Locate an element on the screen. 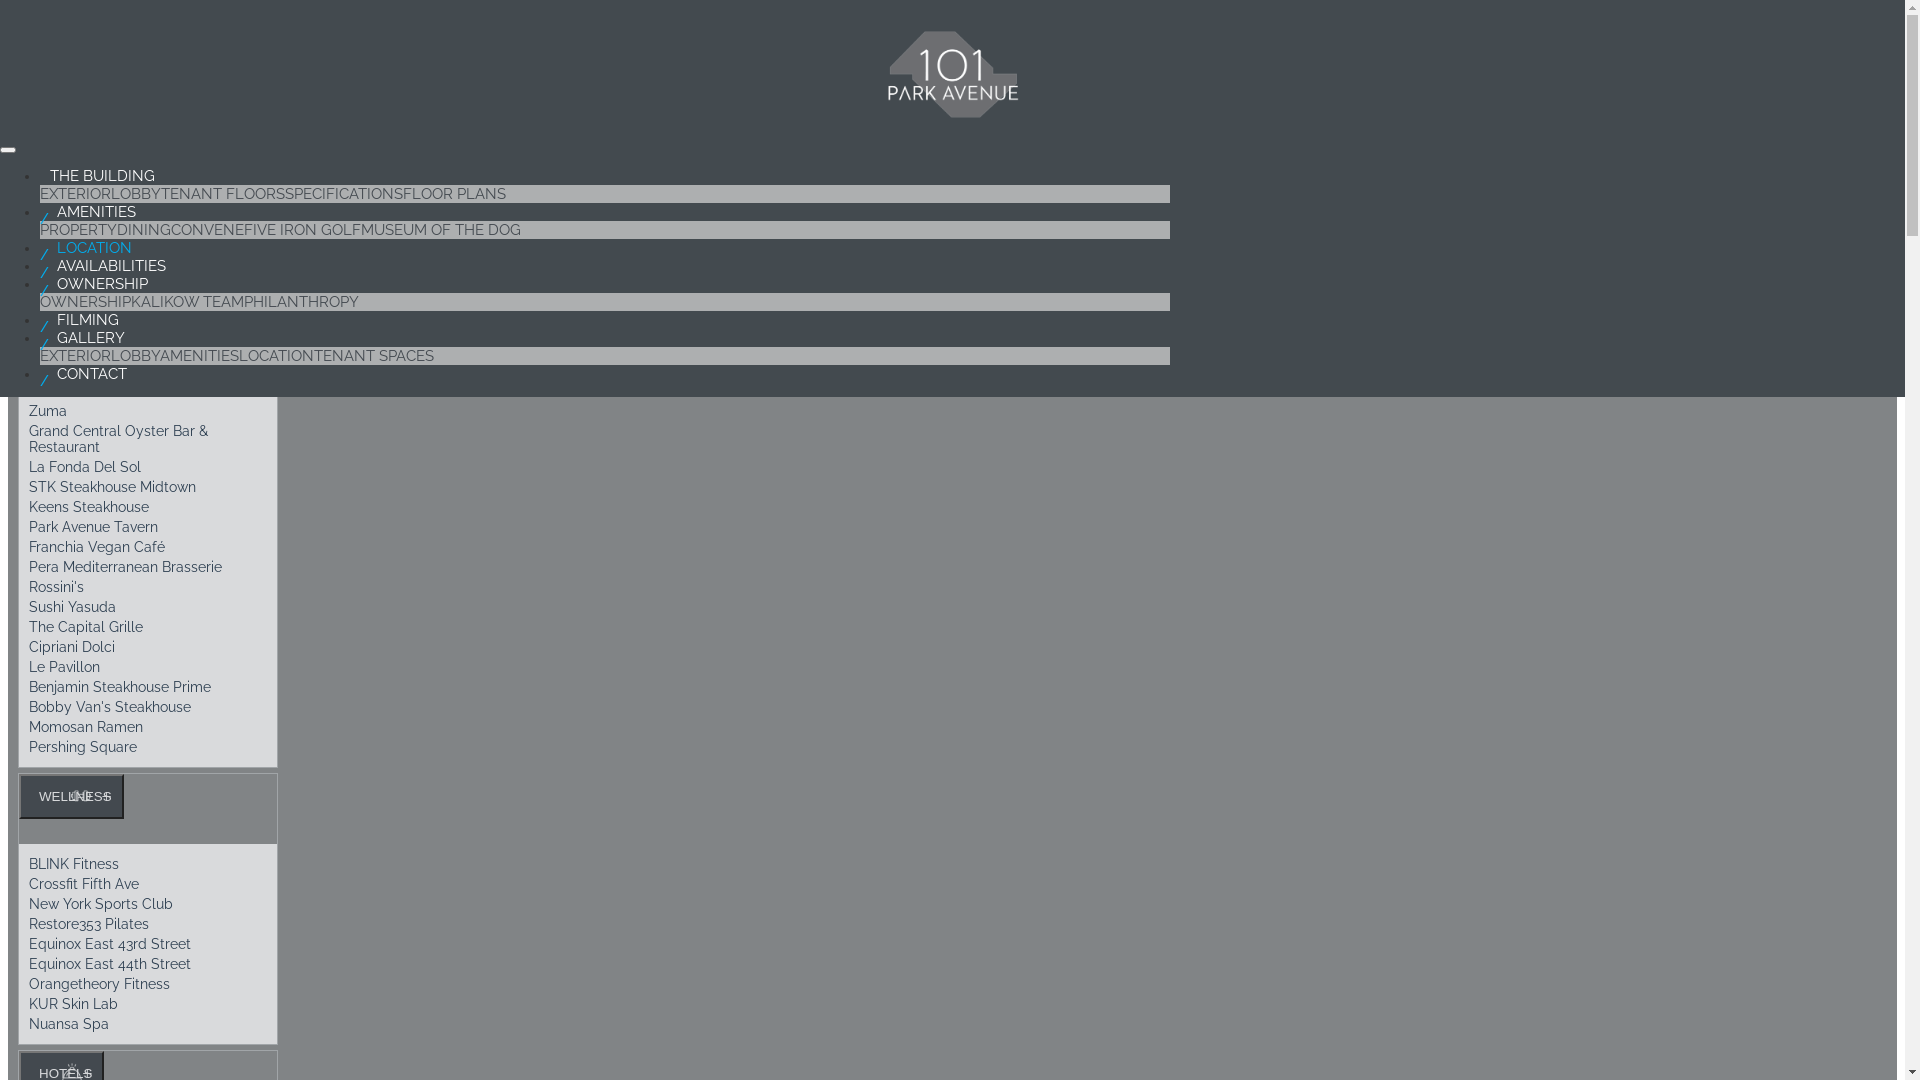 The image size is (1920, 1080). WELLNESS is located at coordinates (72, 796).